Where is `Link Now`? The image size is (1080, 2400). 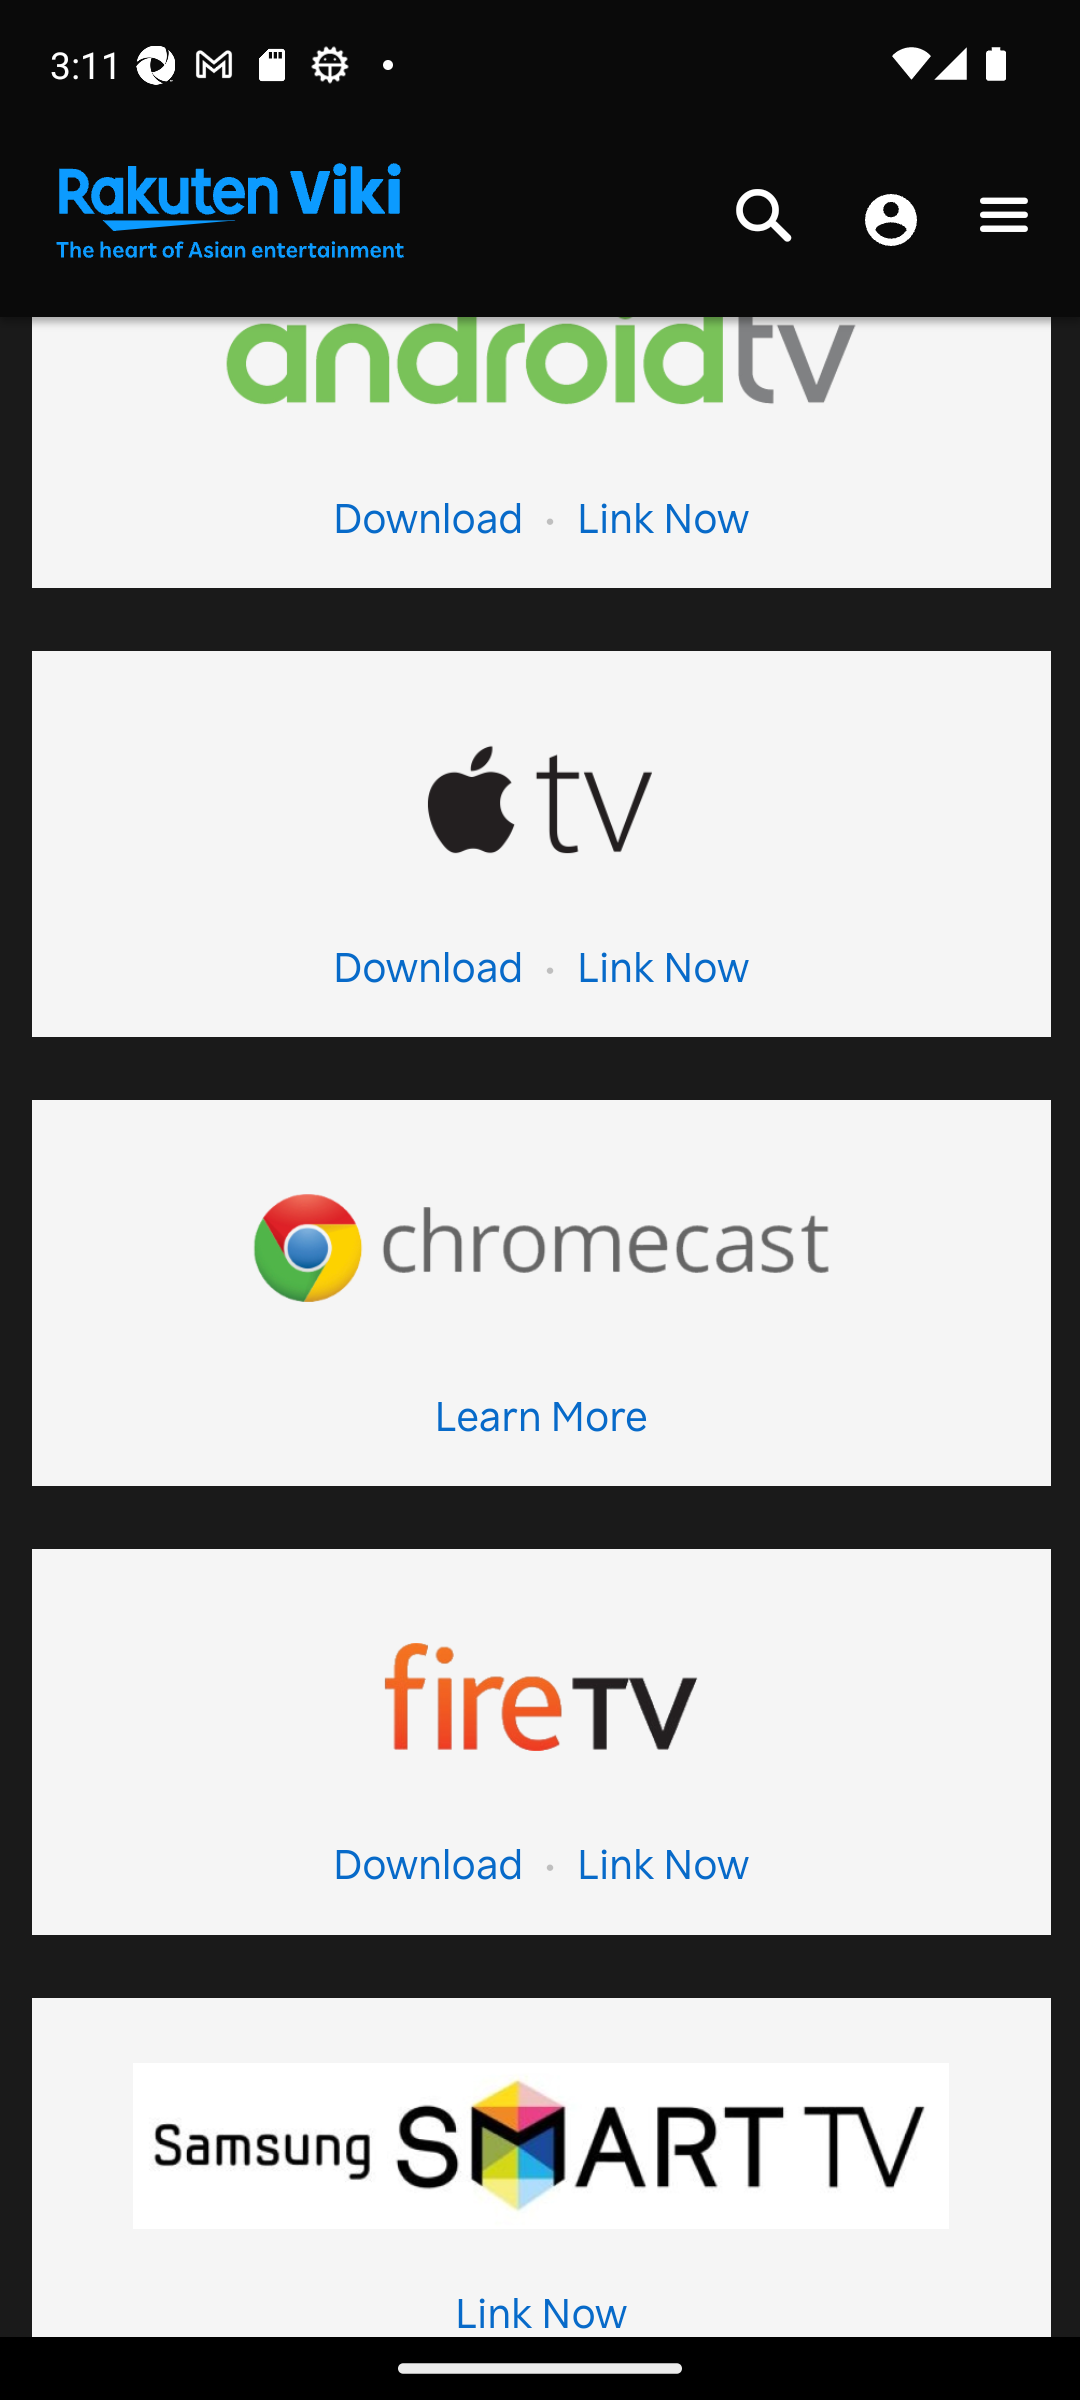 Link Now is located at coordinates (661, 1870).